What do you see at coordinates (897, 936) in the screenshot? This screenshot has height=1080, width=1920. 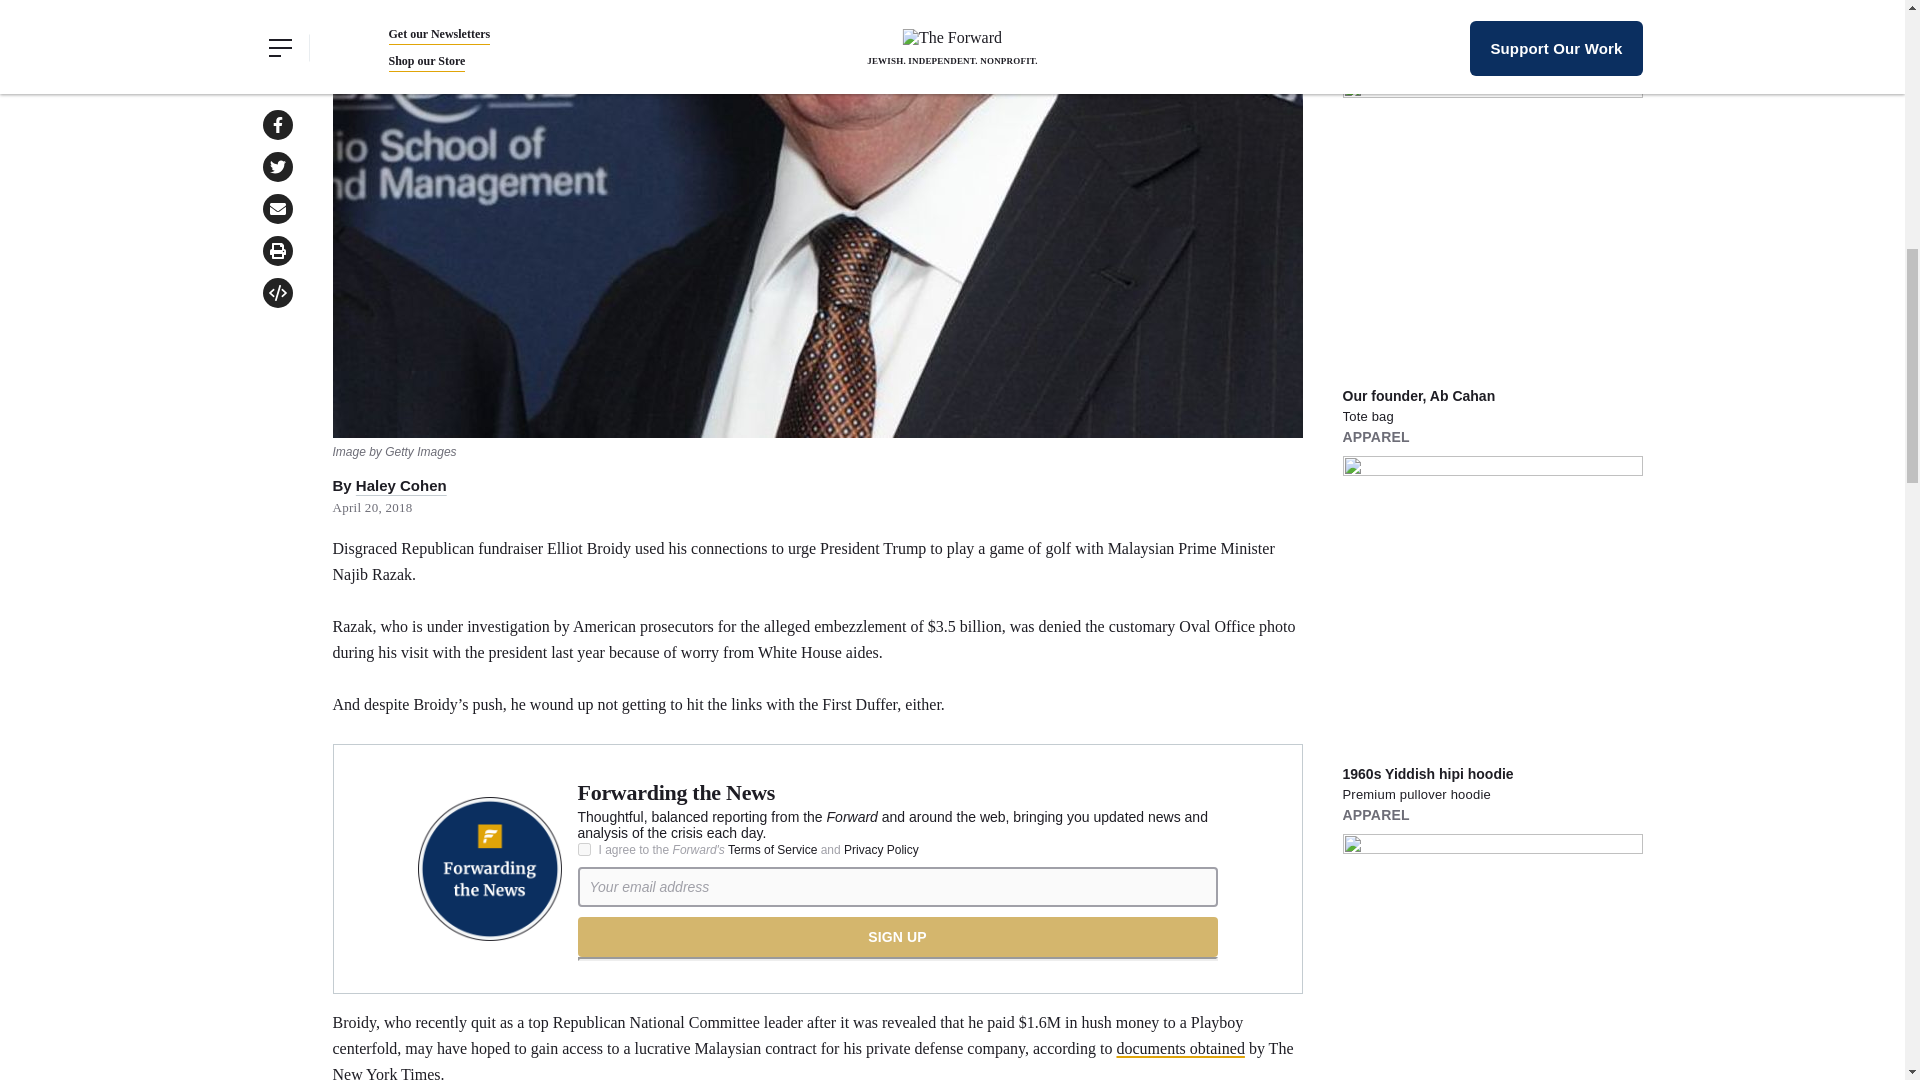 I see `Sign Up` at bounding box center [897, 936].